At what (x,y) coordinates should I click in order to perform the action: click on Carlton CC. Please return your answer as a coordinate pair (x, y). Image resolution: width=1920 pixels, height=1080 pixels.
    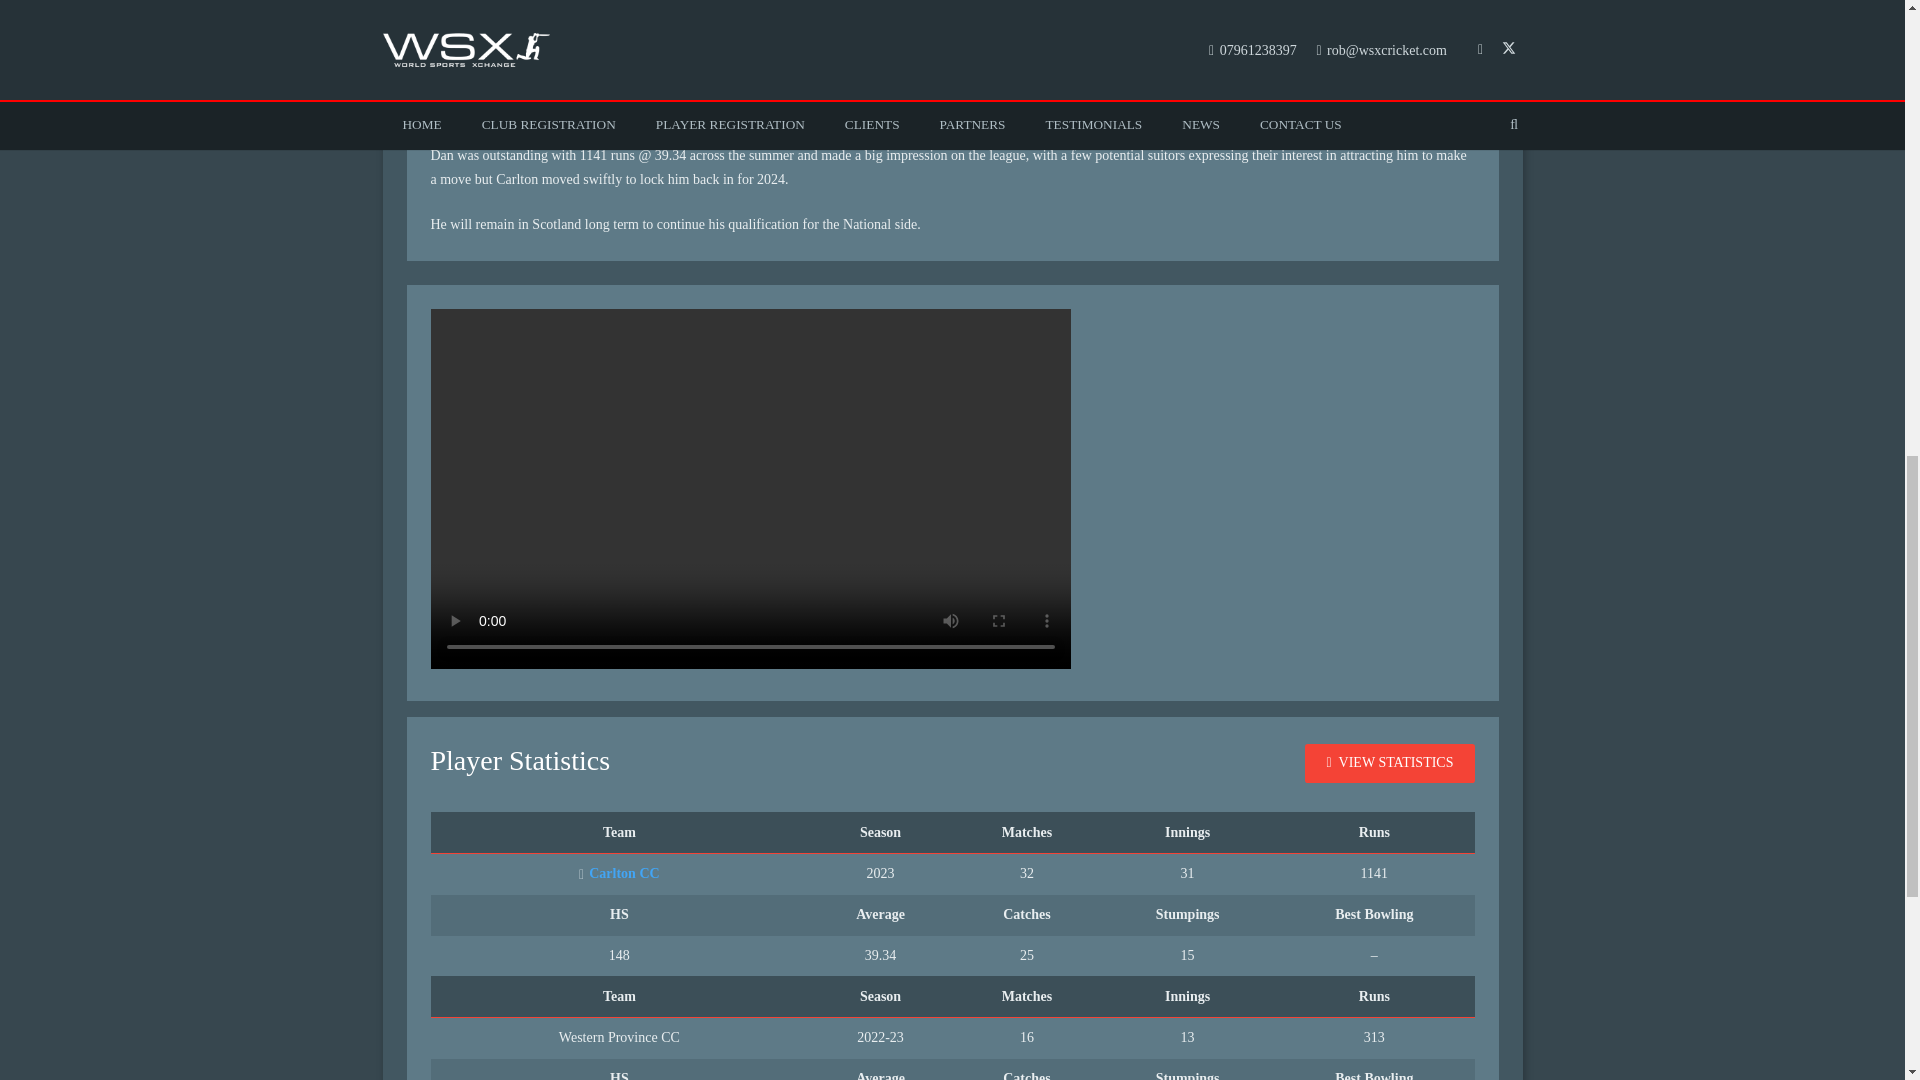
    Looking at the image, I should click on (620, 874).